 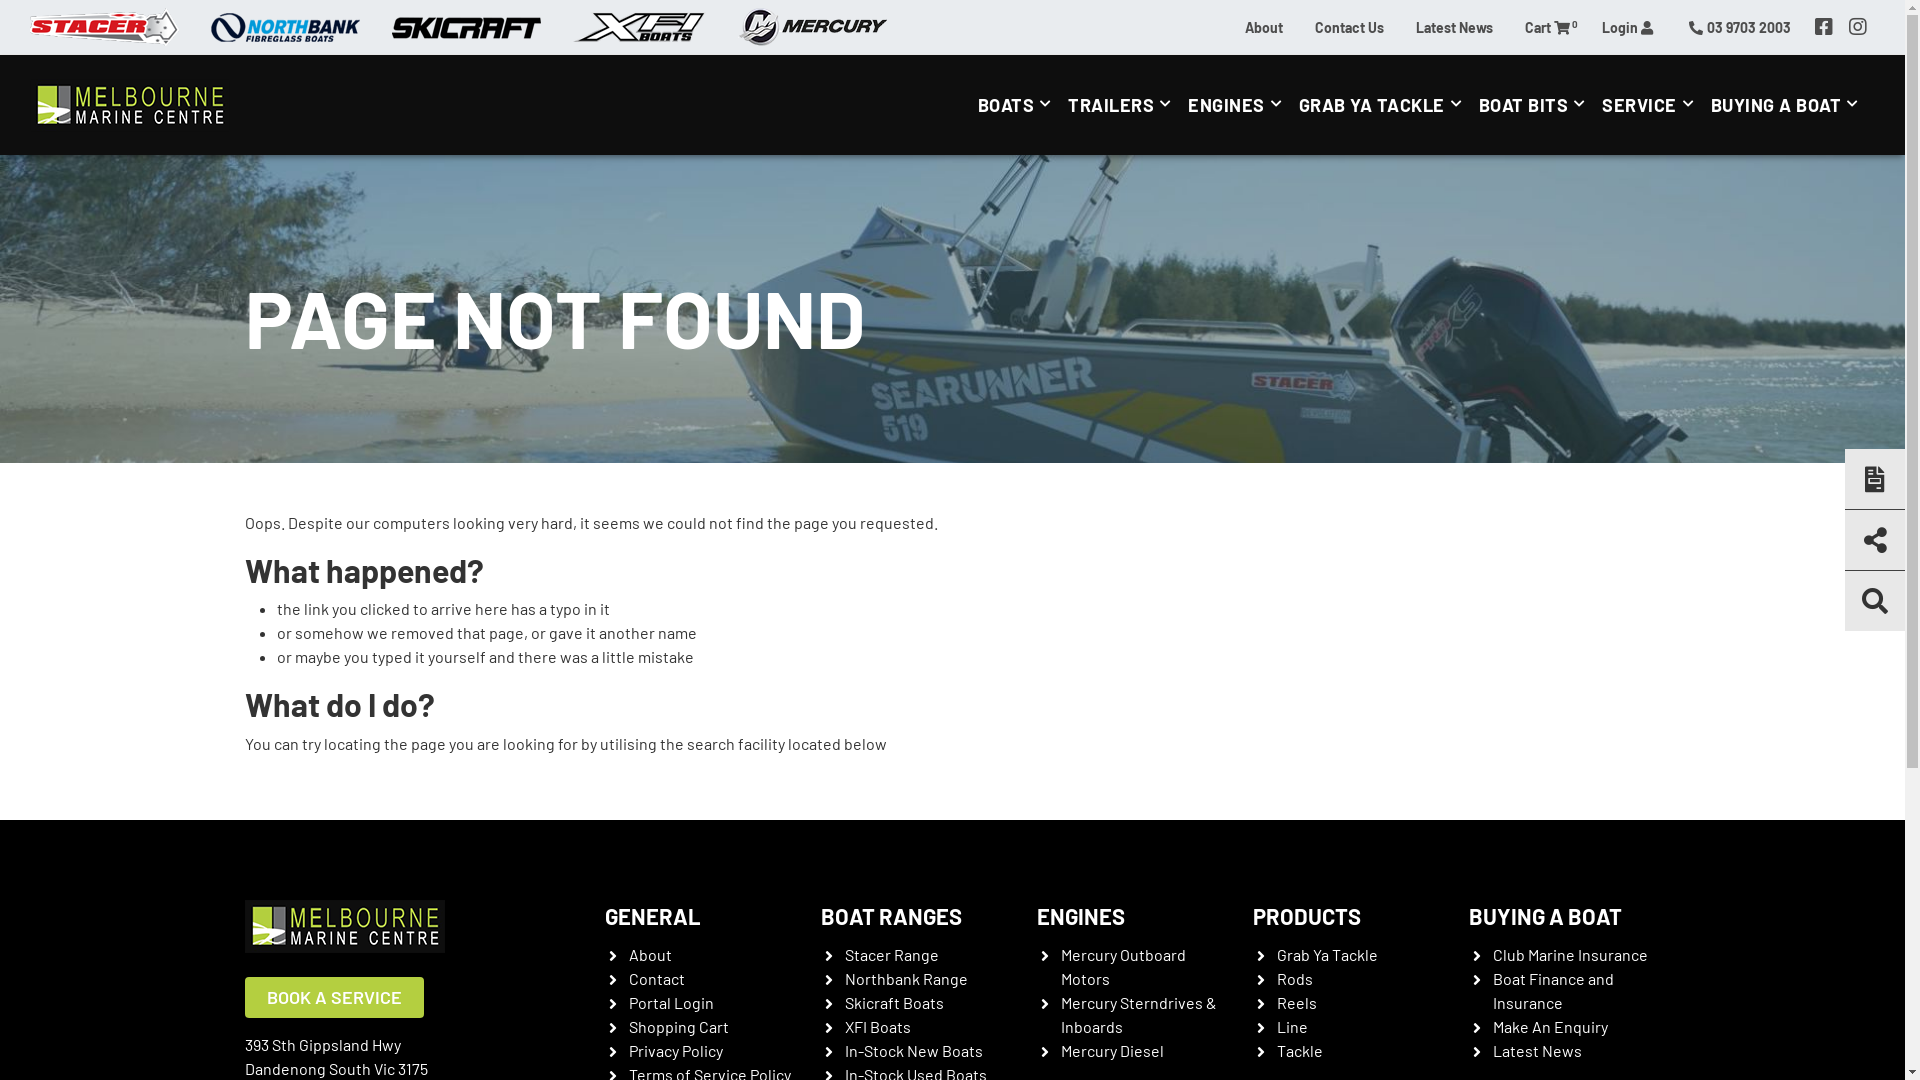 I want to click on GRAB YA TACKLE, so click(x=1384, y=105).